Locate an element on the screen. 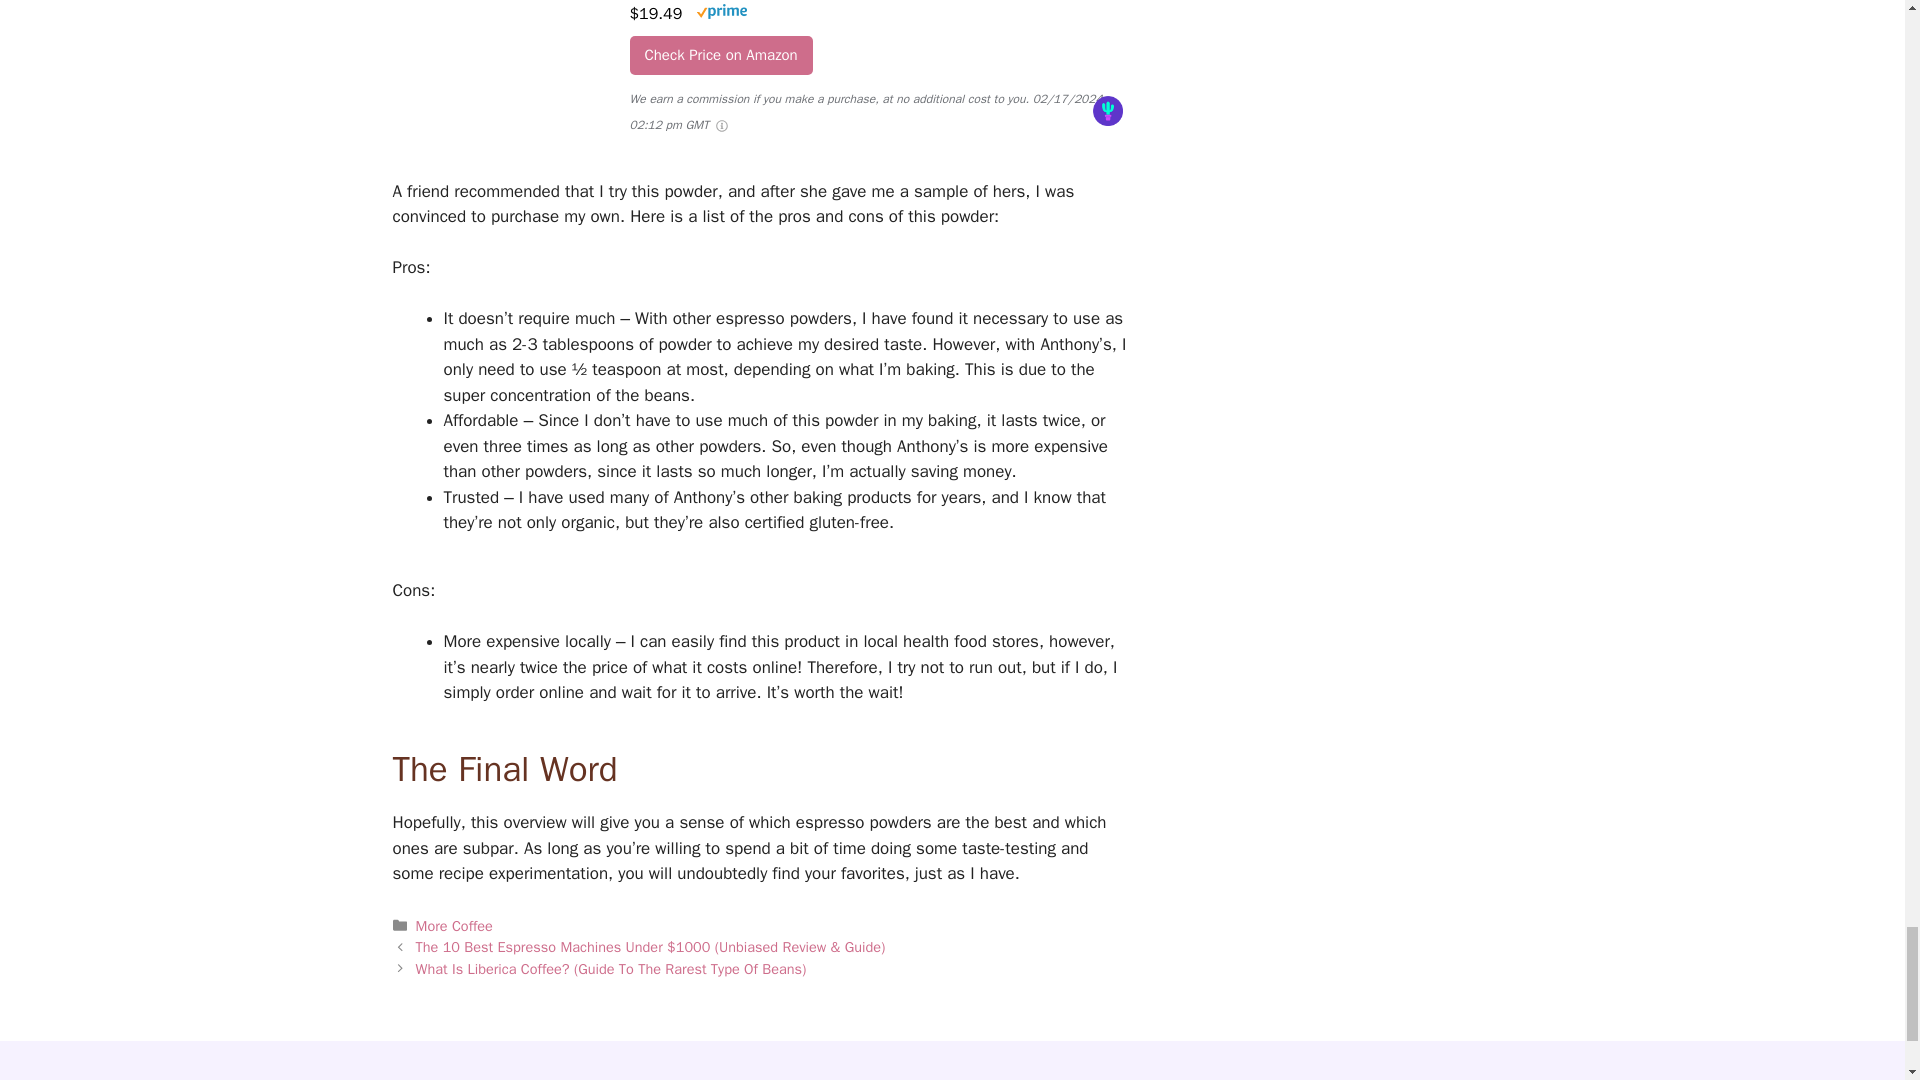 Image resolution: width=1920 pixels, height=1080 pixels. More Coffee is located at coordinates (454, 926).